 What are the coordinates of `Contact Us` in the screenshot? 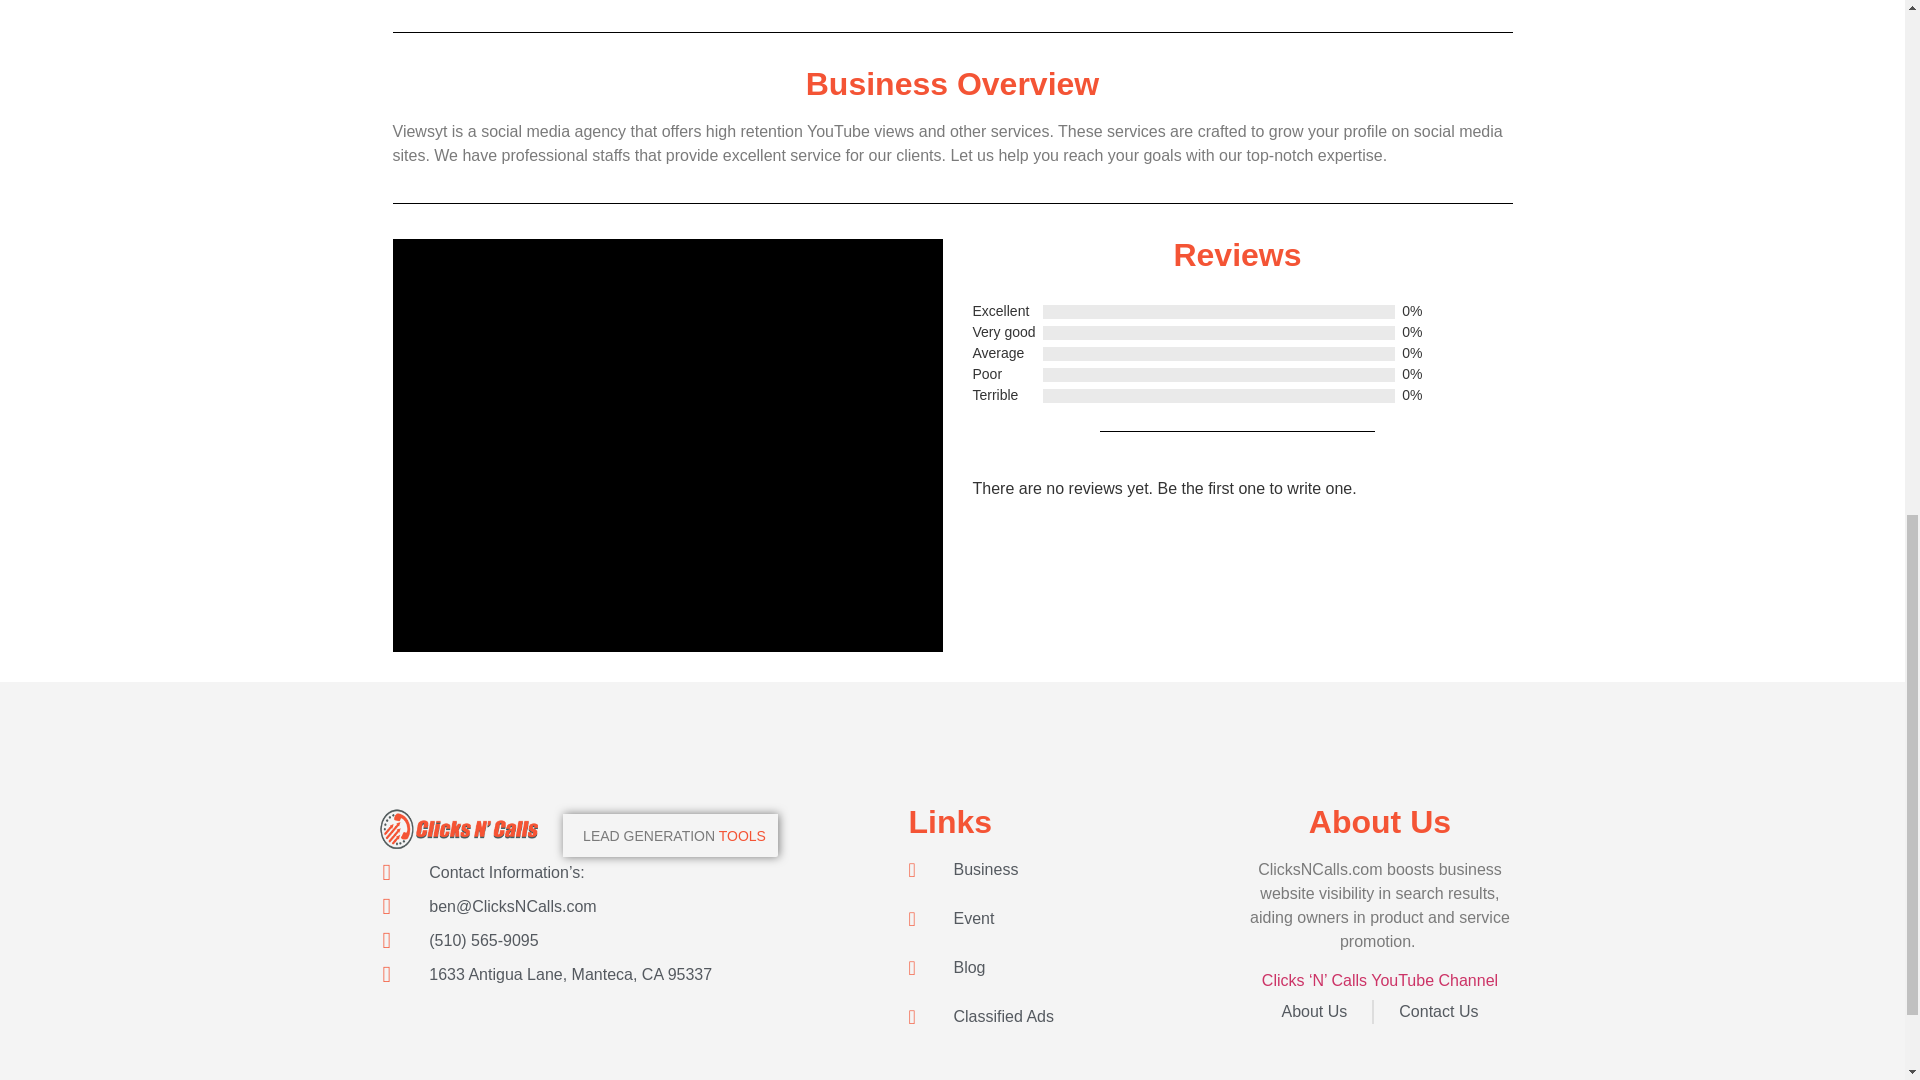 It's located at (1438, 1012).